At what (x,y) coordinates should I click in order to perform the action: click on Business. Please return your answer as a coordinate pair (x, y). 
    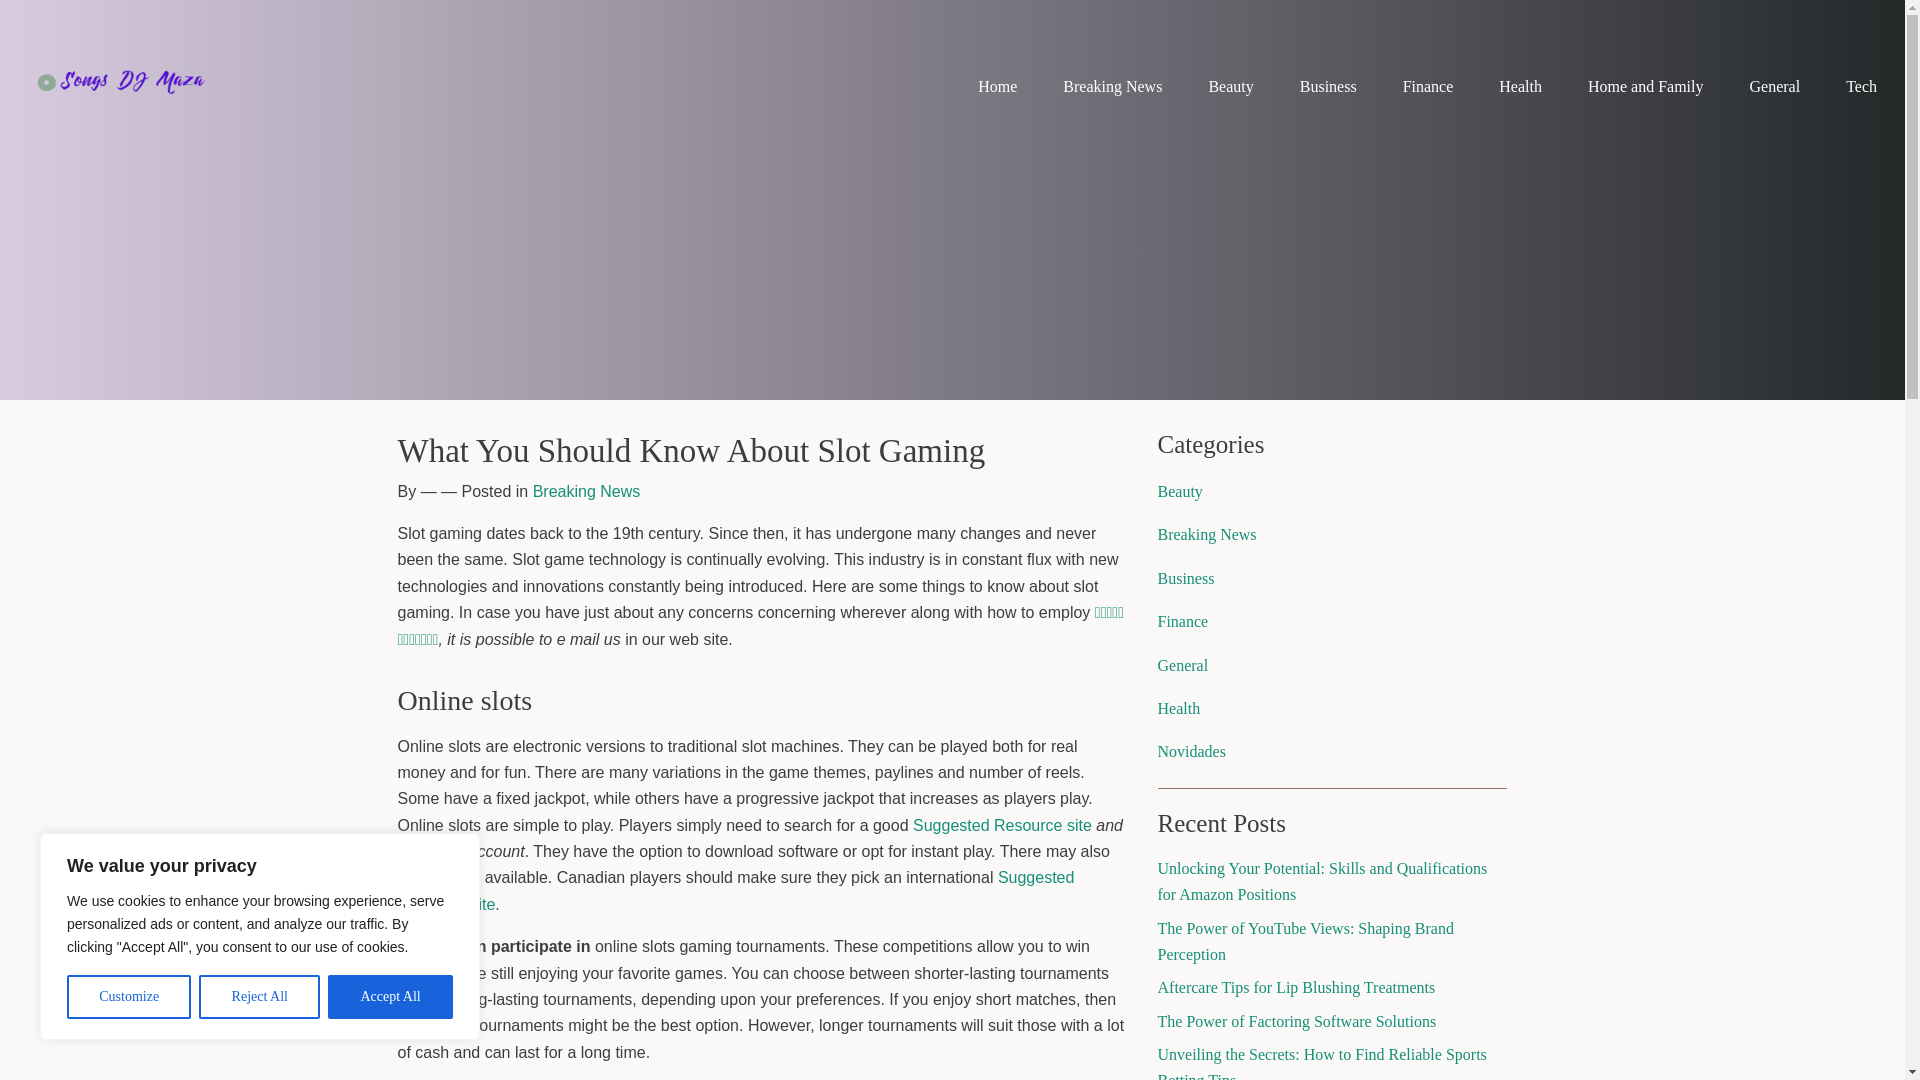
    Looking at the image, I should click on (1328, 86).